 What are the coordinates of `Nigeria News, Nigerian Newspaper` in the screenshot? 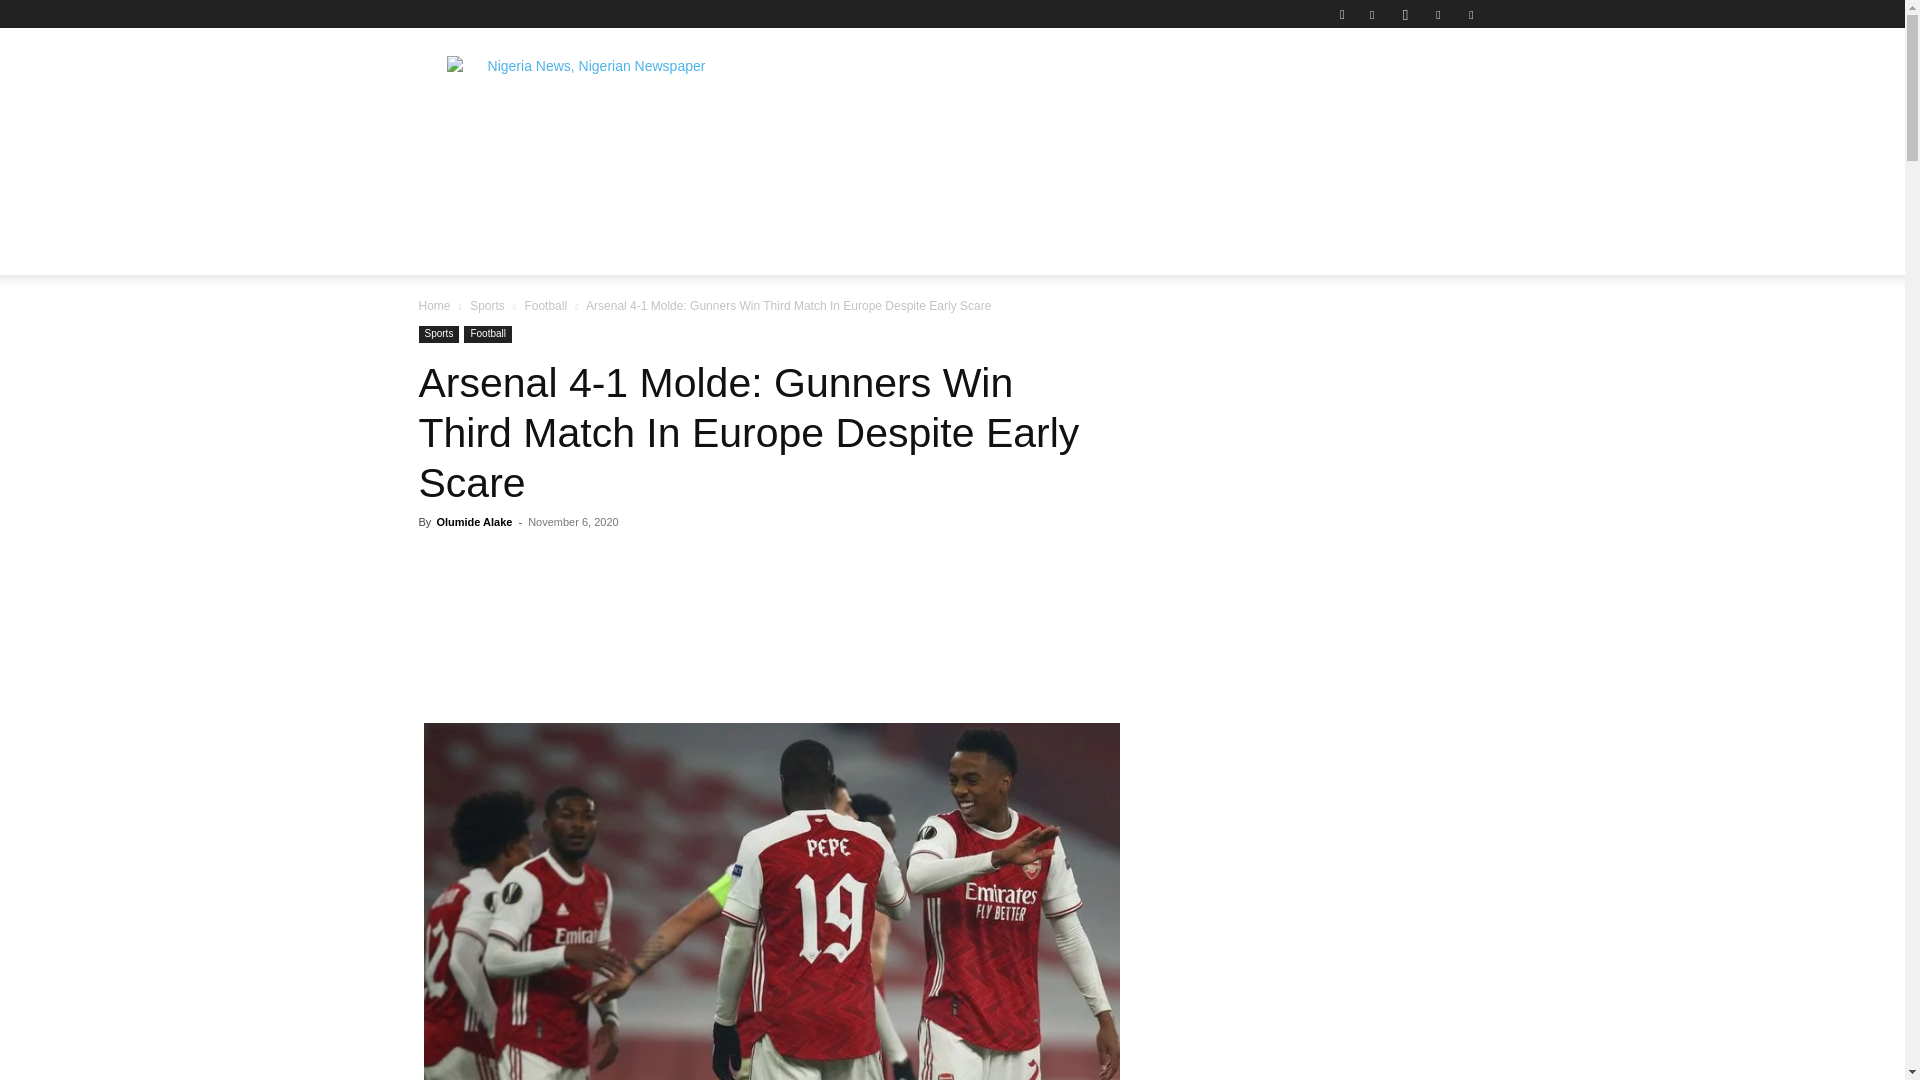 It's located at (587, 100).